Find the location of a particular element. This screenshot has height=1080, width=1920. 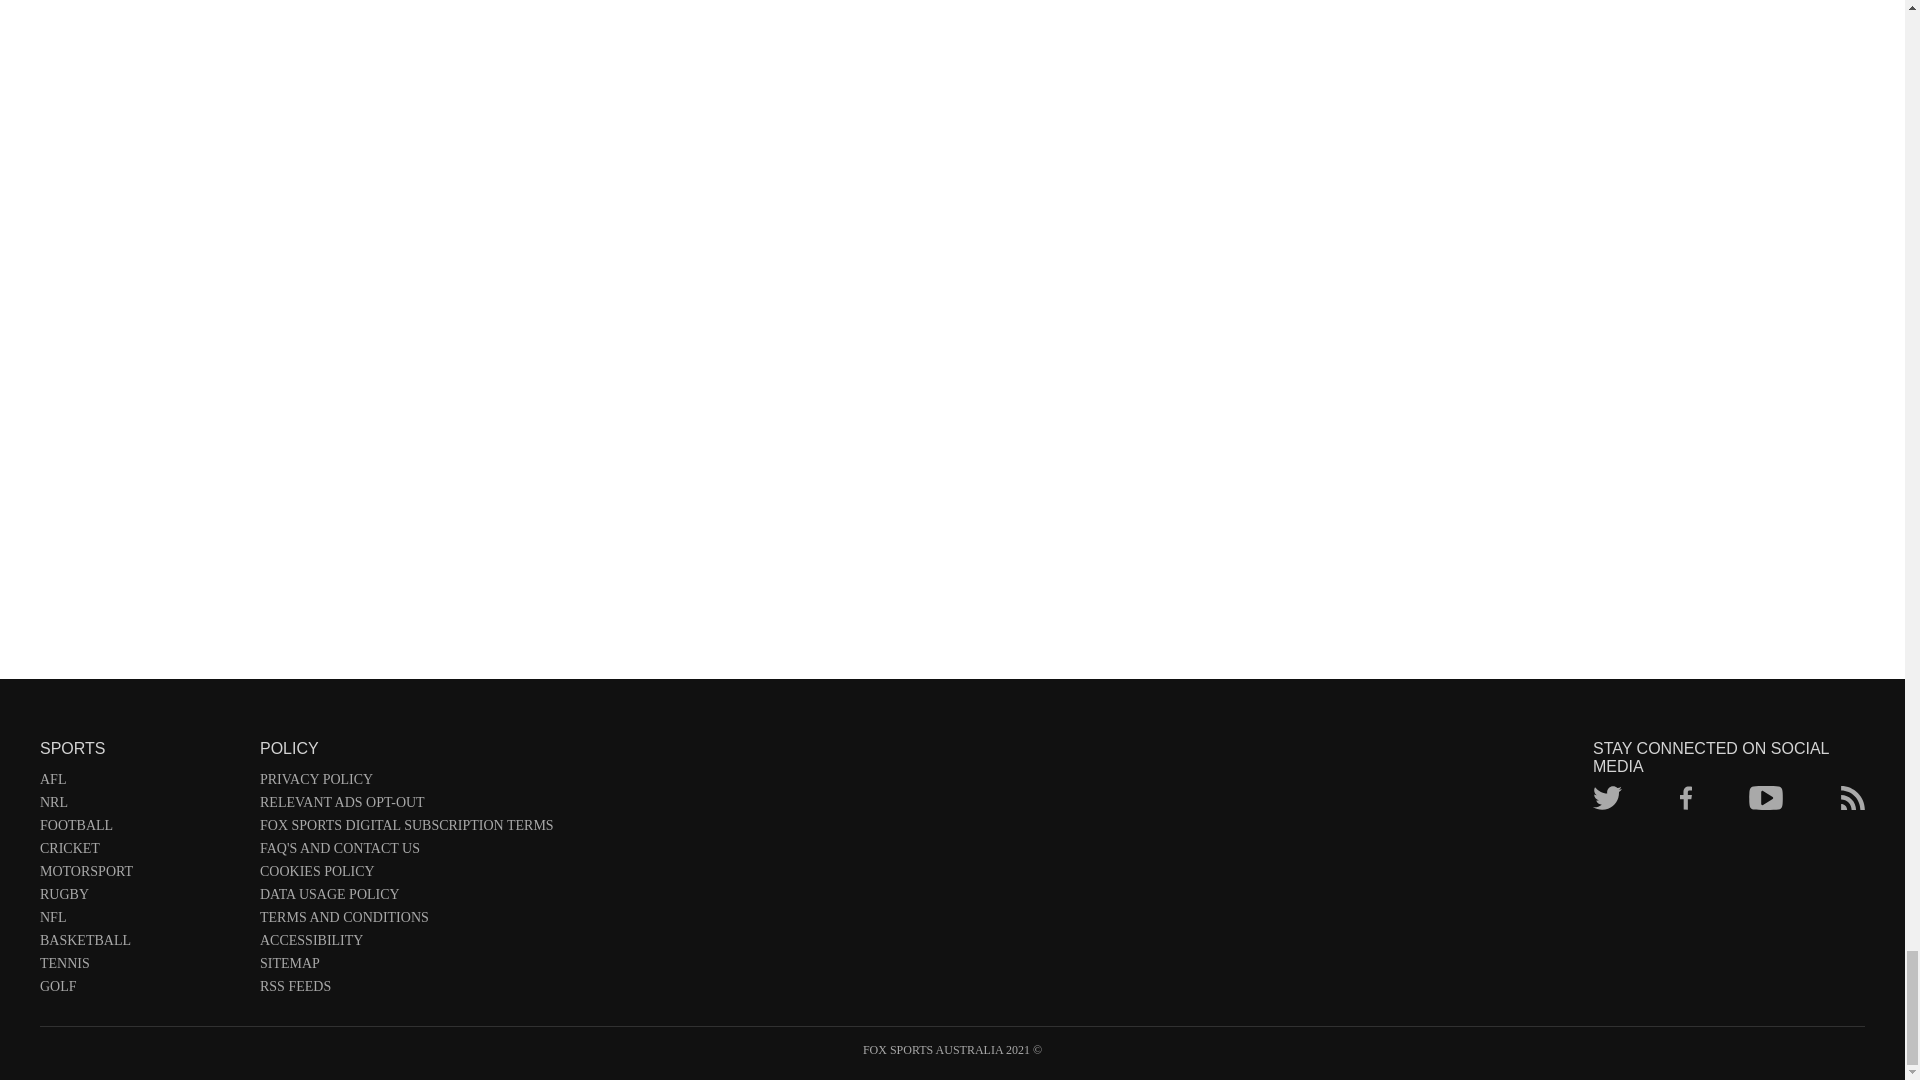

BASKETBALL is located at coordinates (140, 944).